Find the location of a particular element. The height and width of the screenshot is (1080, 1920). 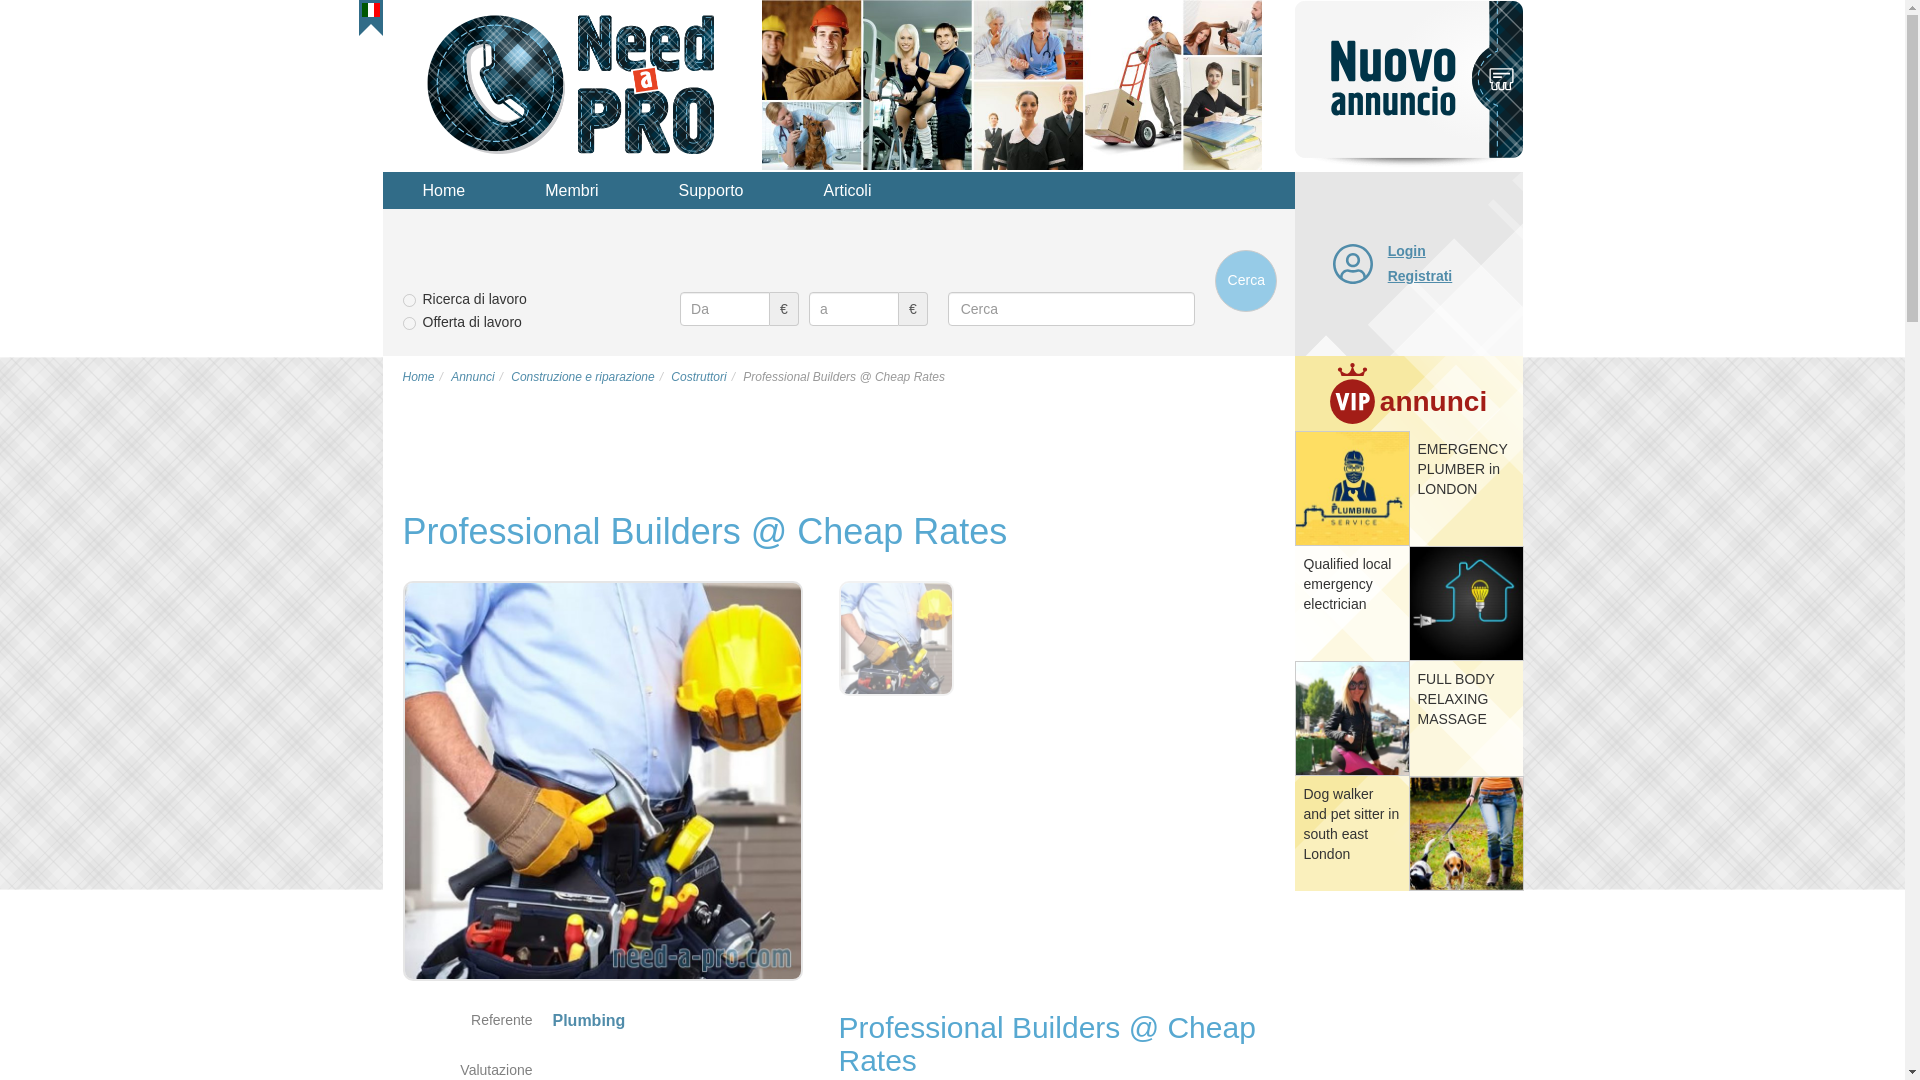

FULL BODY RELAXING MASSAGE is located at coordinates (1456, 698).